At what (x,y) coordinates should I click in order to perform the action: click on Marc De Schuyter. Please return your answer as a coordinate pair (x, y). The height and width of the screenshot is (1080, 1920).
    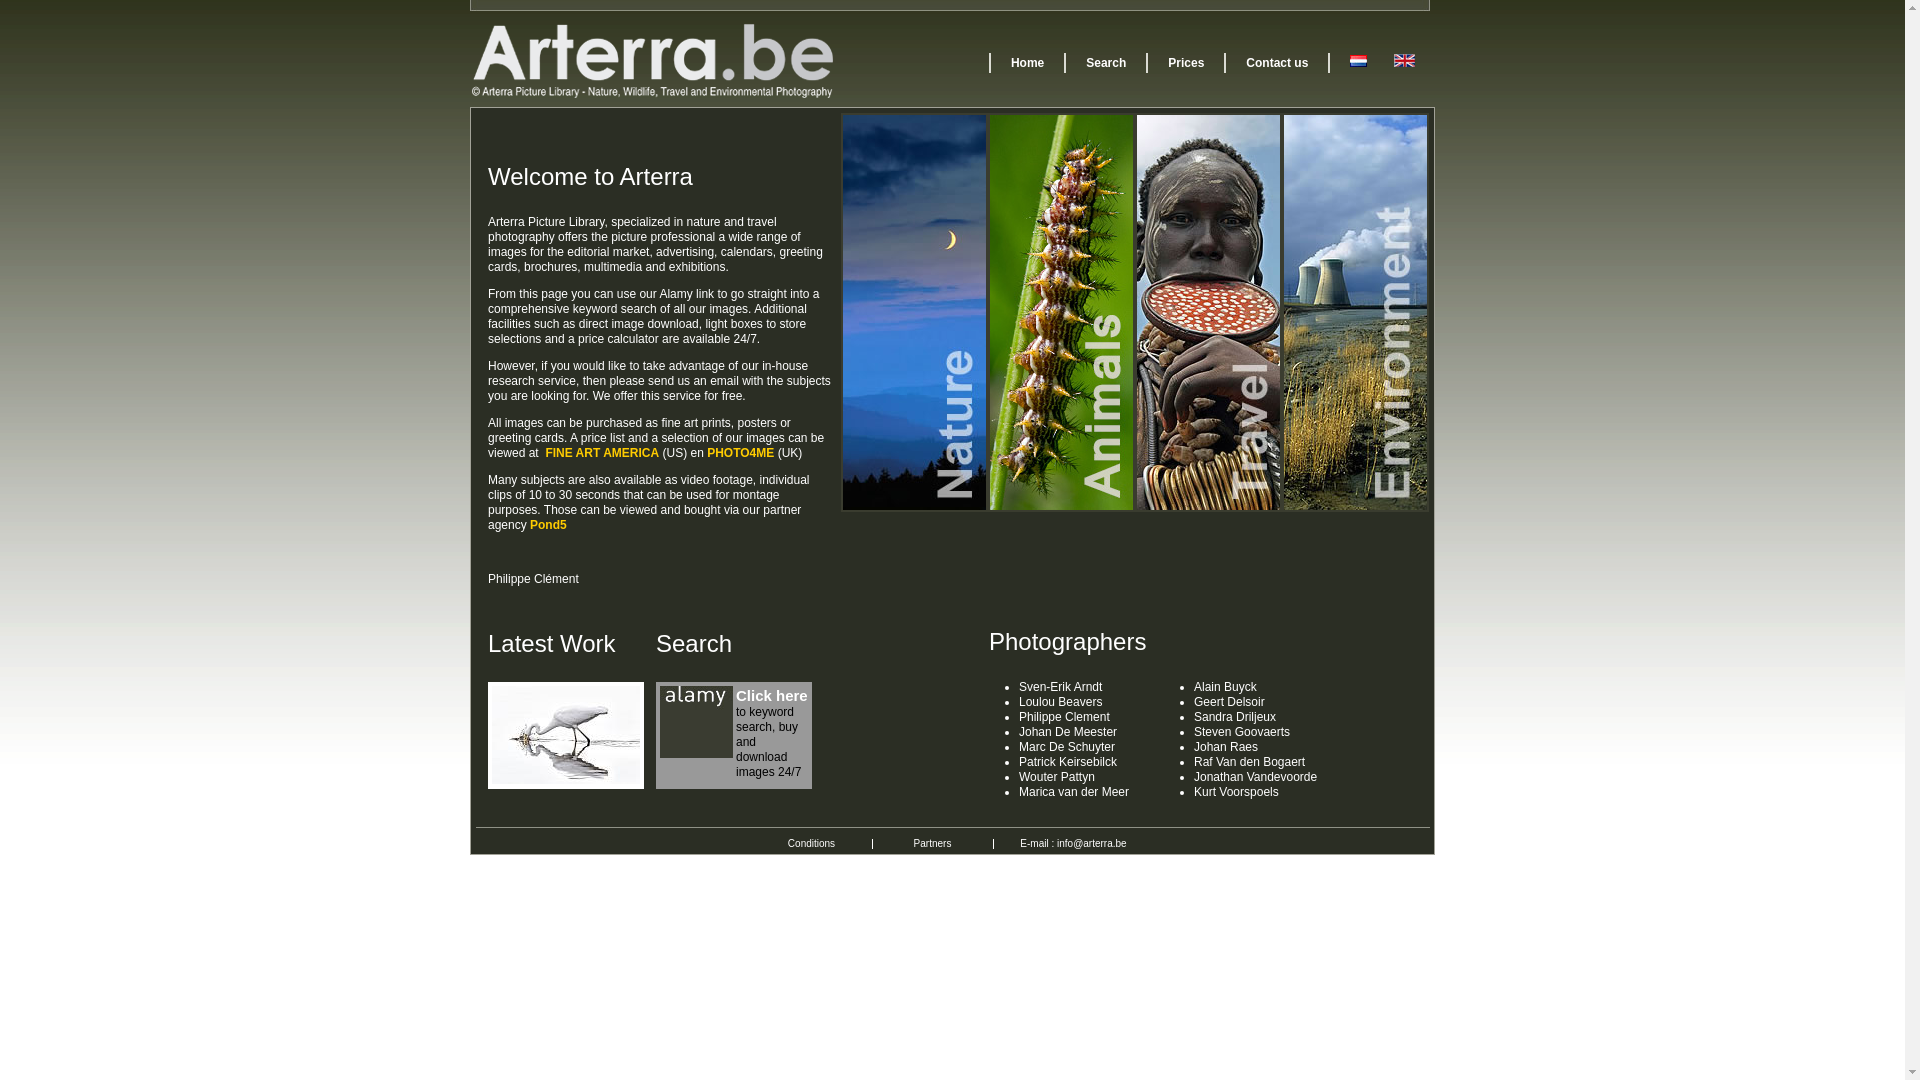
    Looking at the image, I should click on (1067, 747).